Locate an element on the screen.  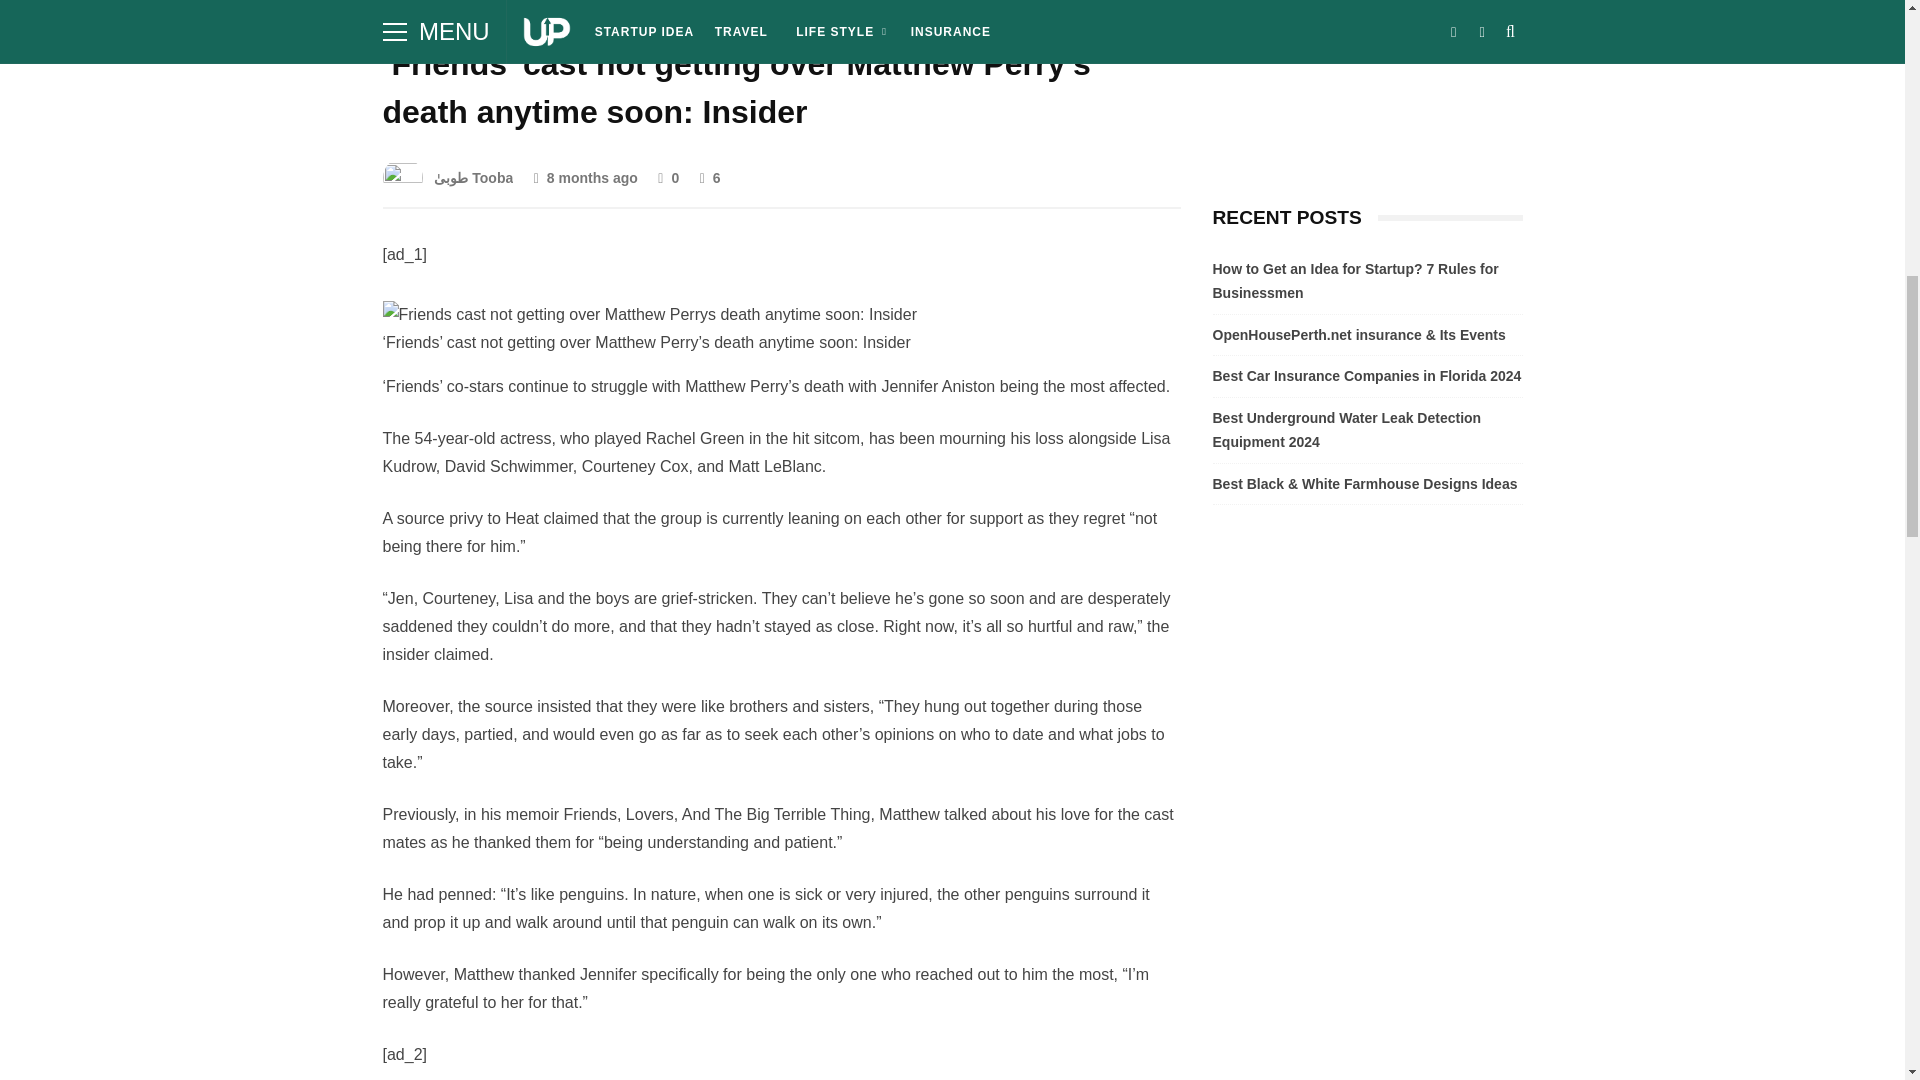
STARTUP is located at coordinates (424, 8).